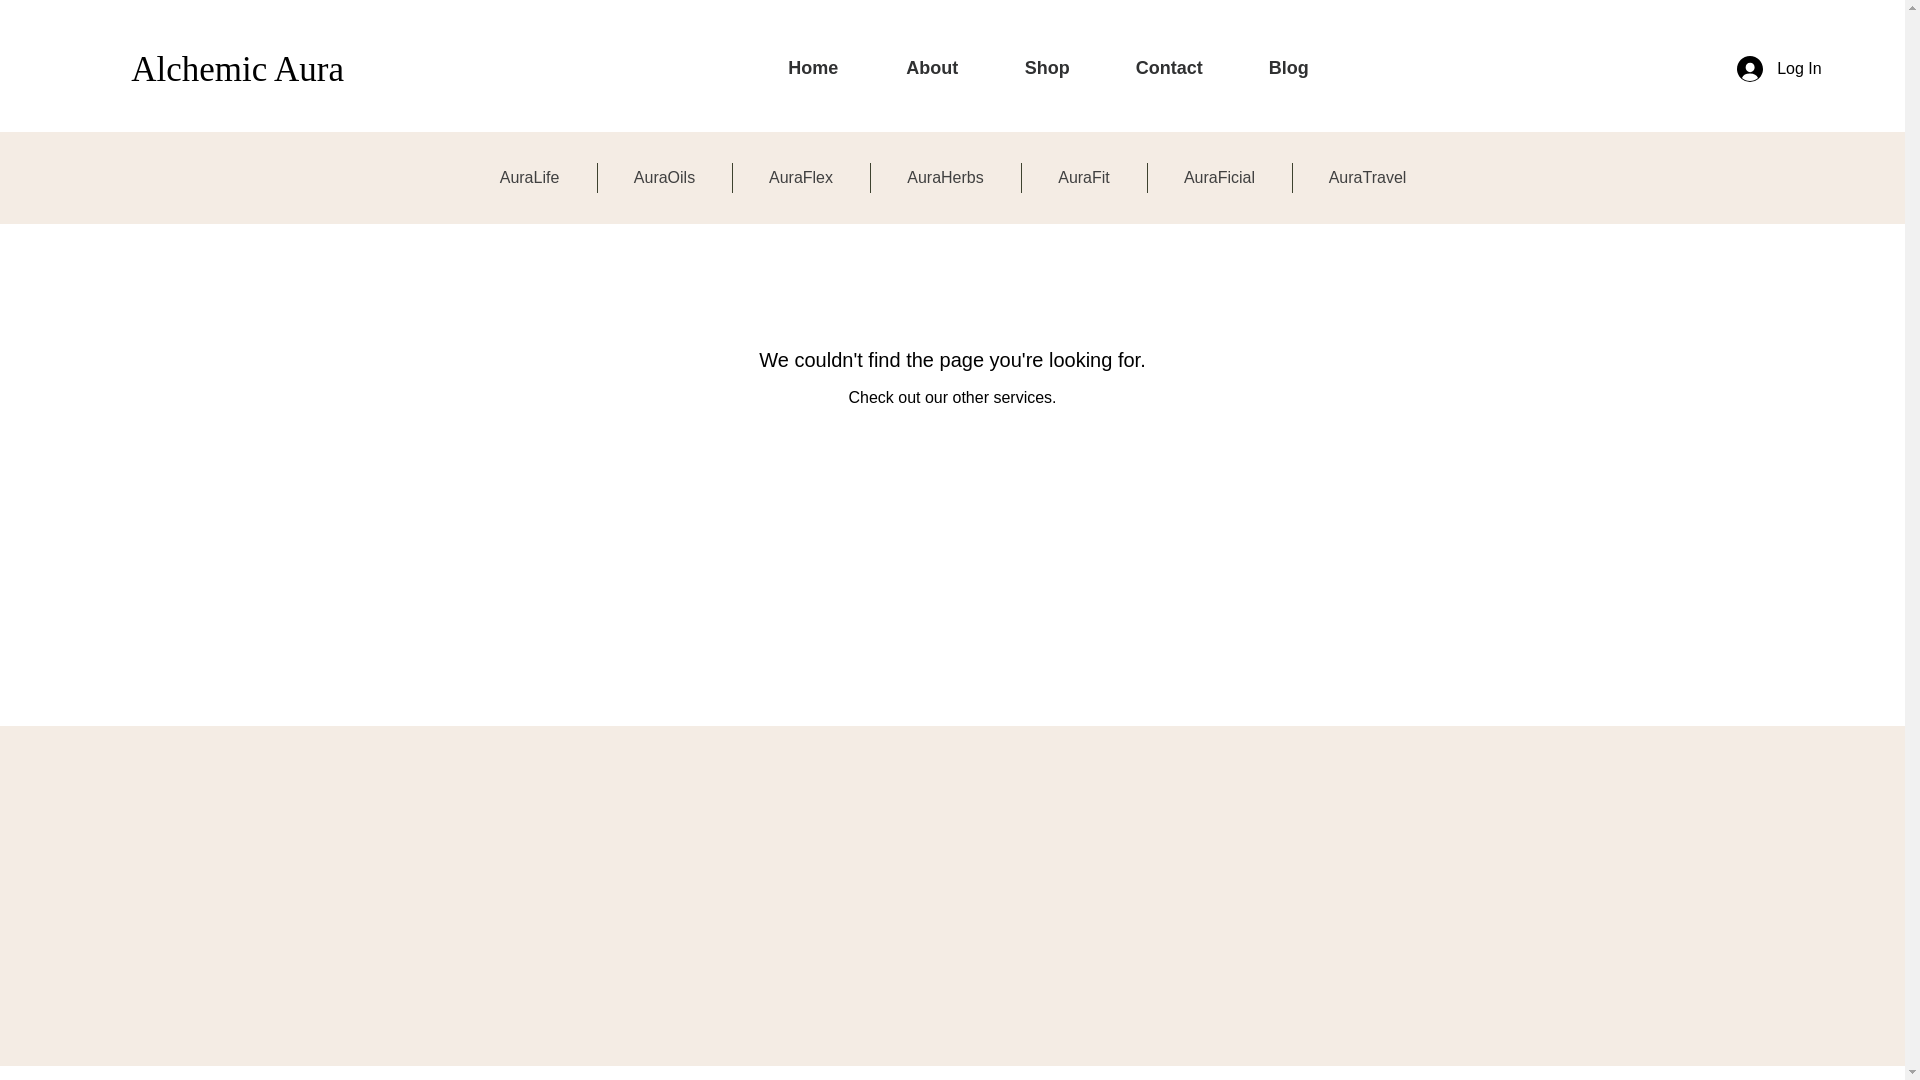 Image resolution: width=1920 pixels, height=1080 pixels. Describe the element at coordinates (236, 68) in the screenshot. I see `Alchemic Aura` at that location.